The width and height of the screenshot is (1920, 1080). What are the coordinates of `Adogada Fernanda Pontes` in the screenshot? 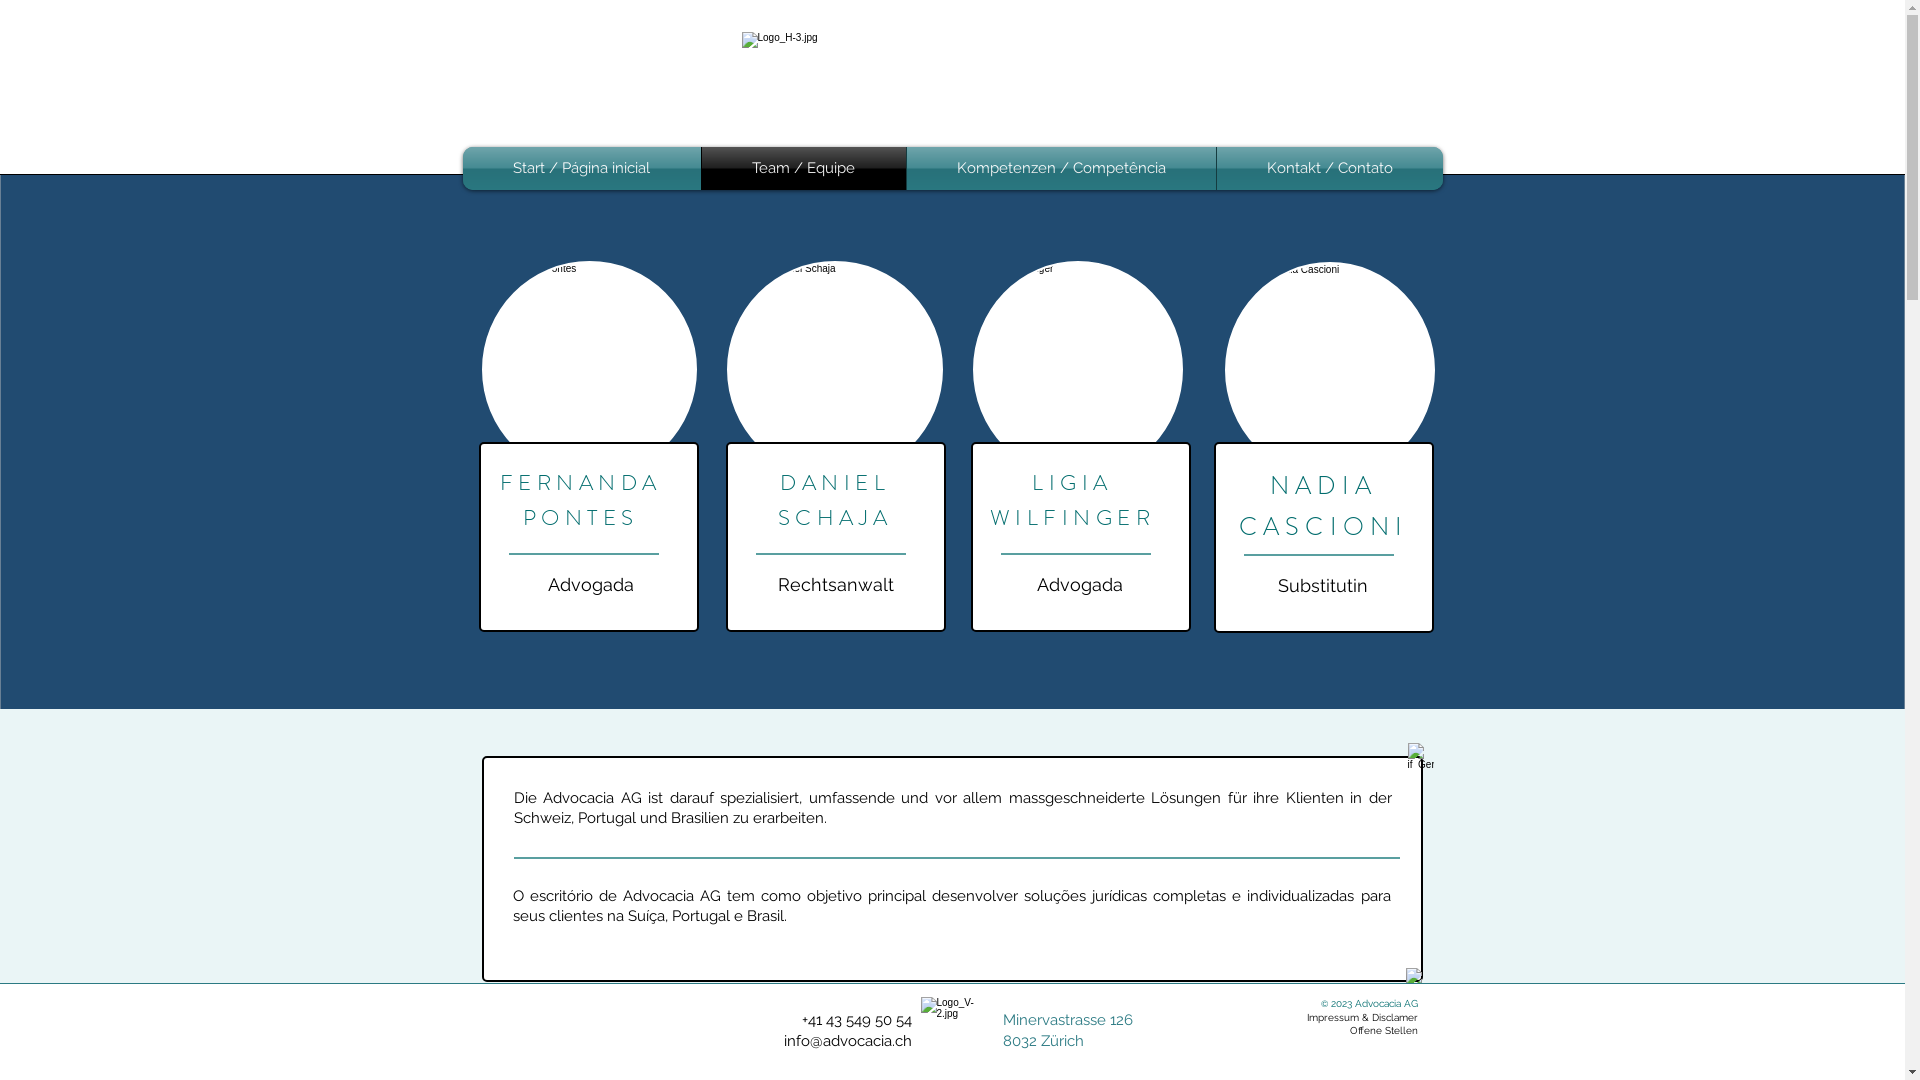 It's located at (590, 370).